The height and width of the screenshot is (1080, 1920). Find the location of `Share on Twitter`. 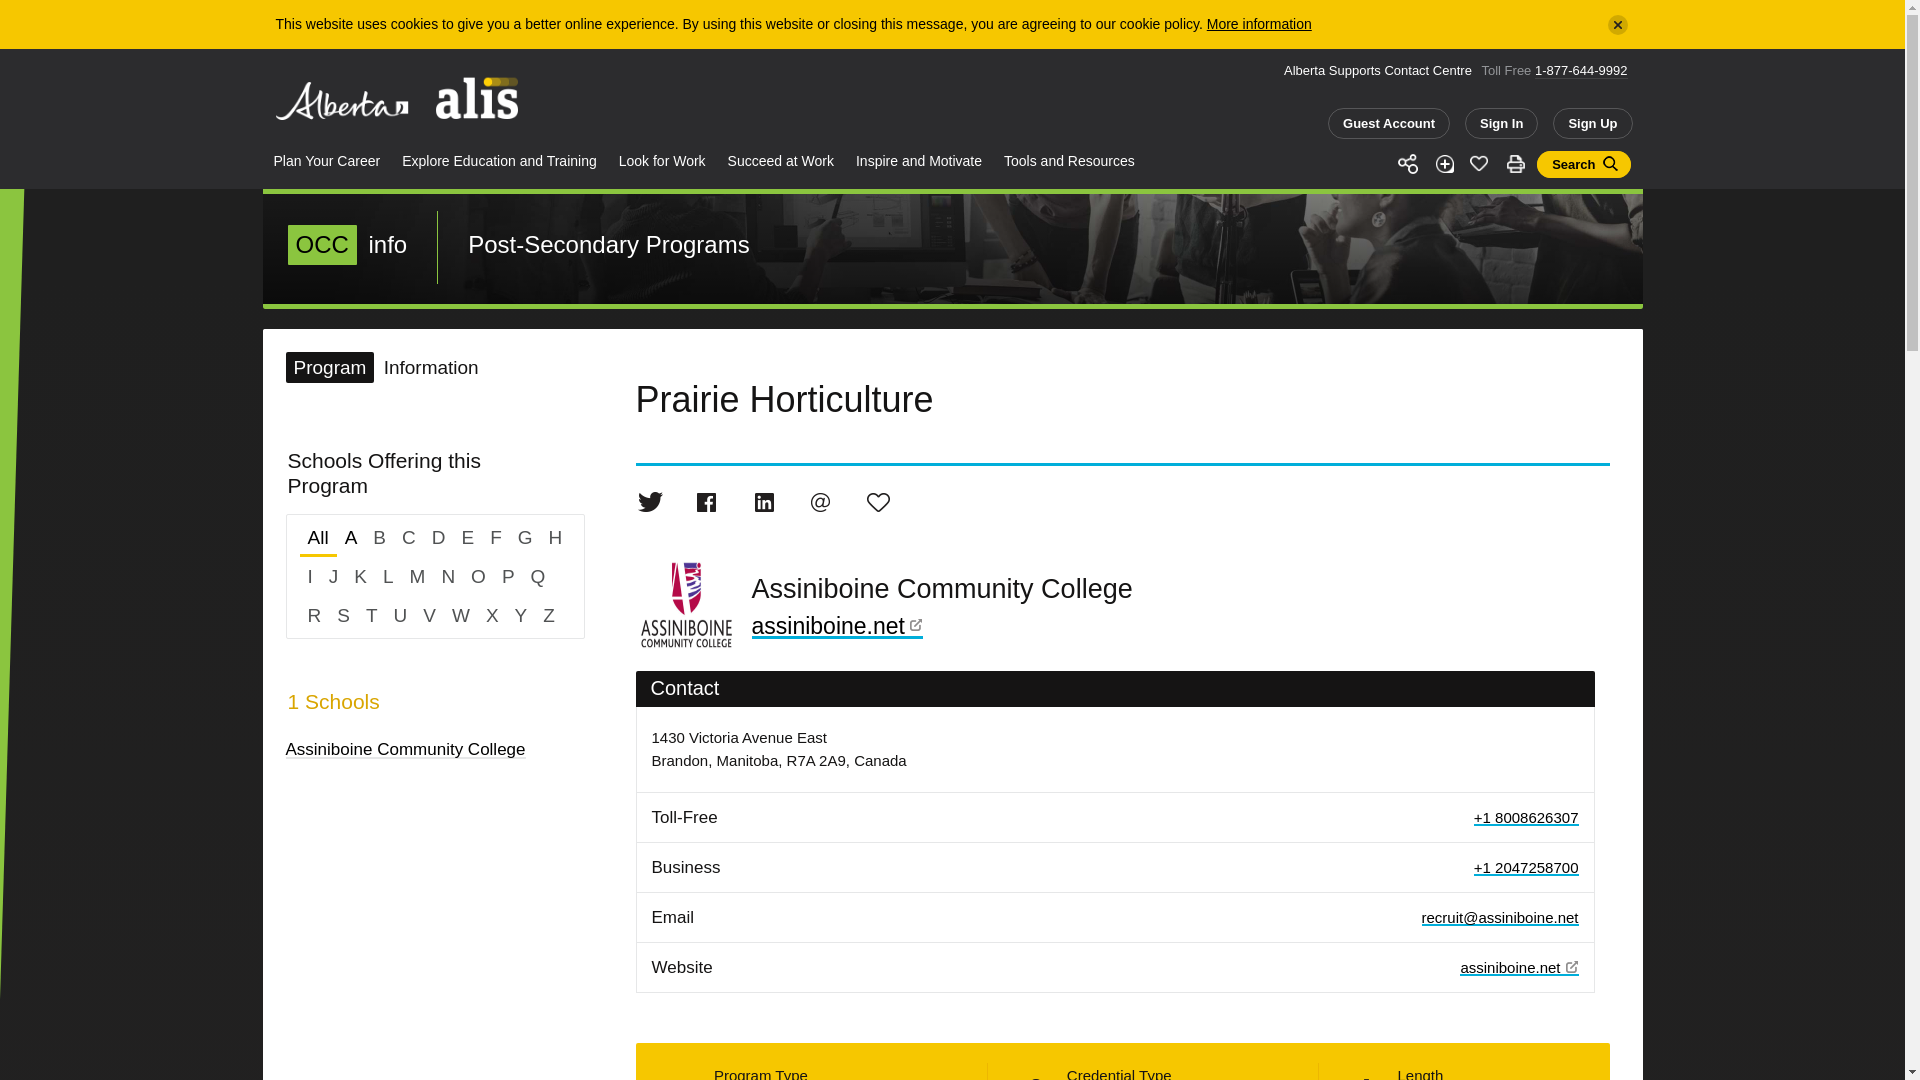

Share on Twitter is located at coordinates (650, 502).